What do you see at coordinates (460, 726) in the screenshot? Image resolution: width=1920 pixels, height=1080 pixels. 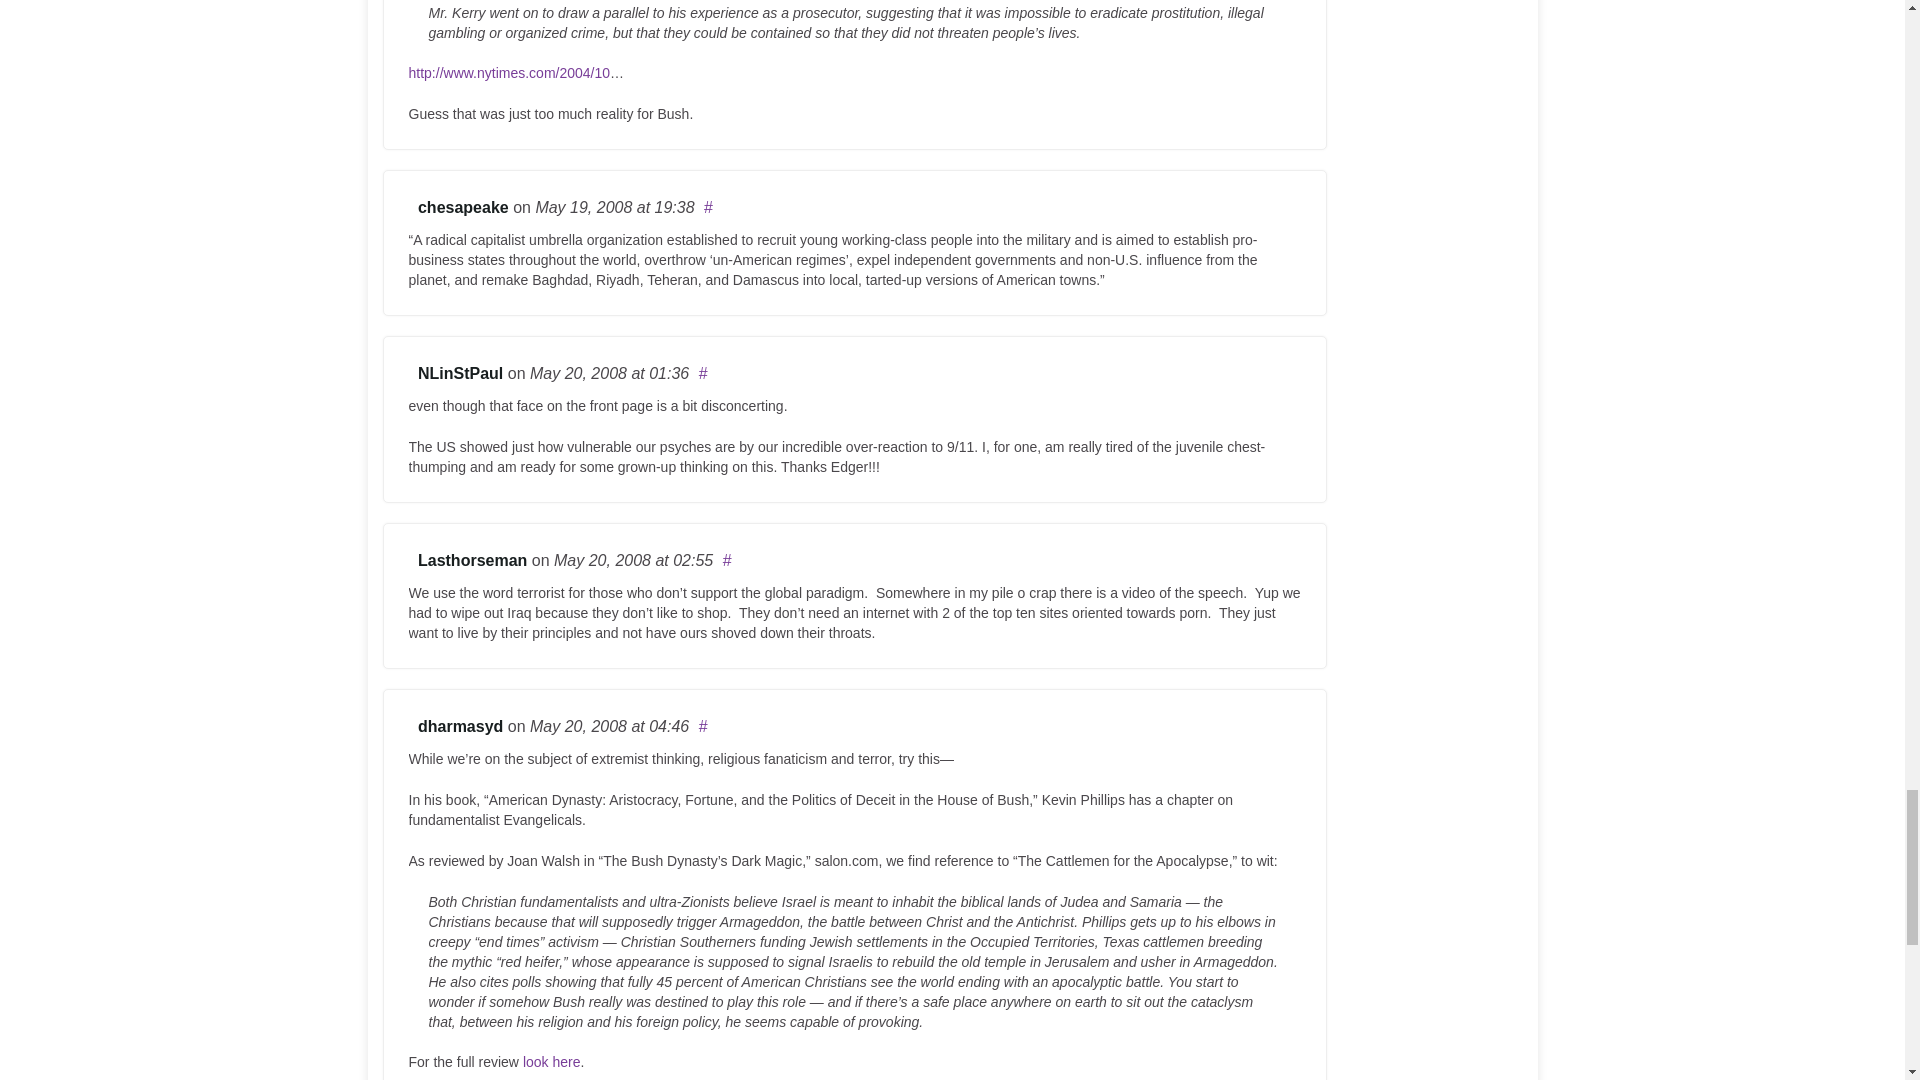 I see `dharmasyd` at bounding box center [460, 726].